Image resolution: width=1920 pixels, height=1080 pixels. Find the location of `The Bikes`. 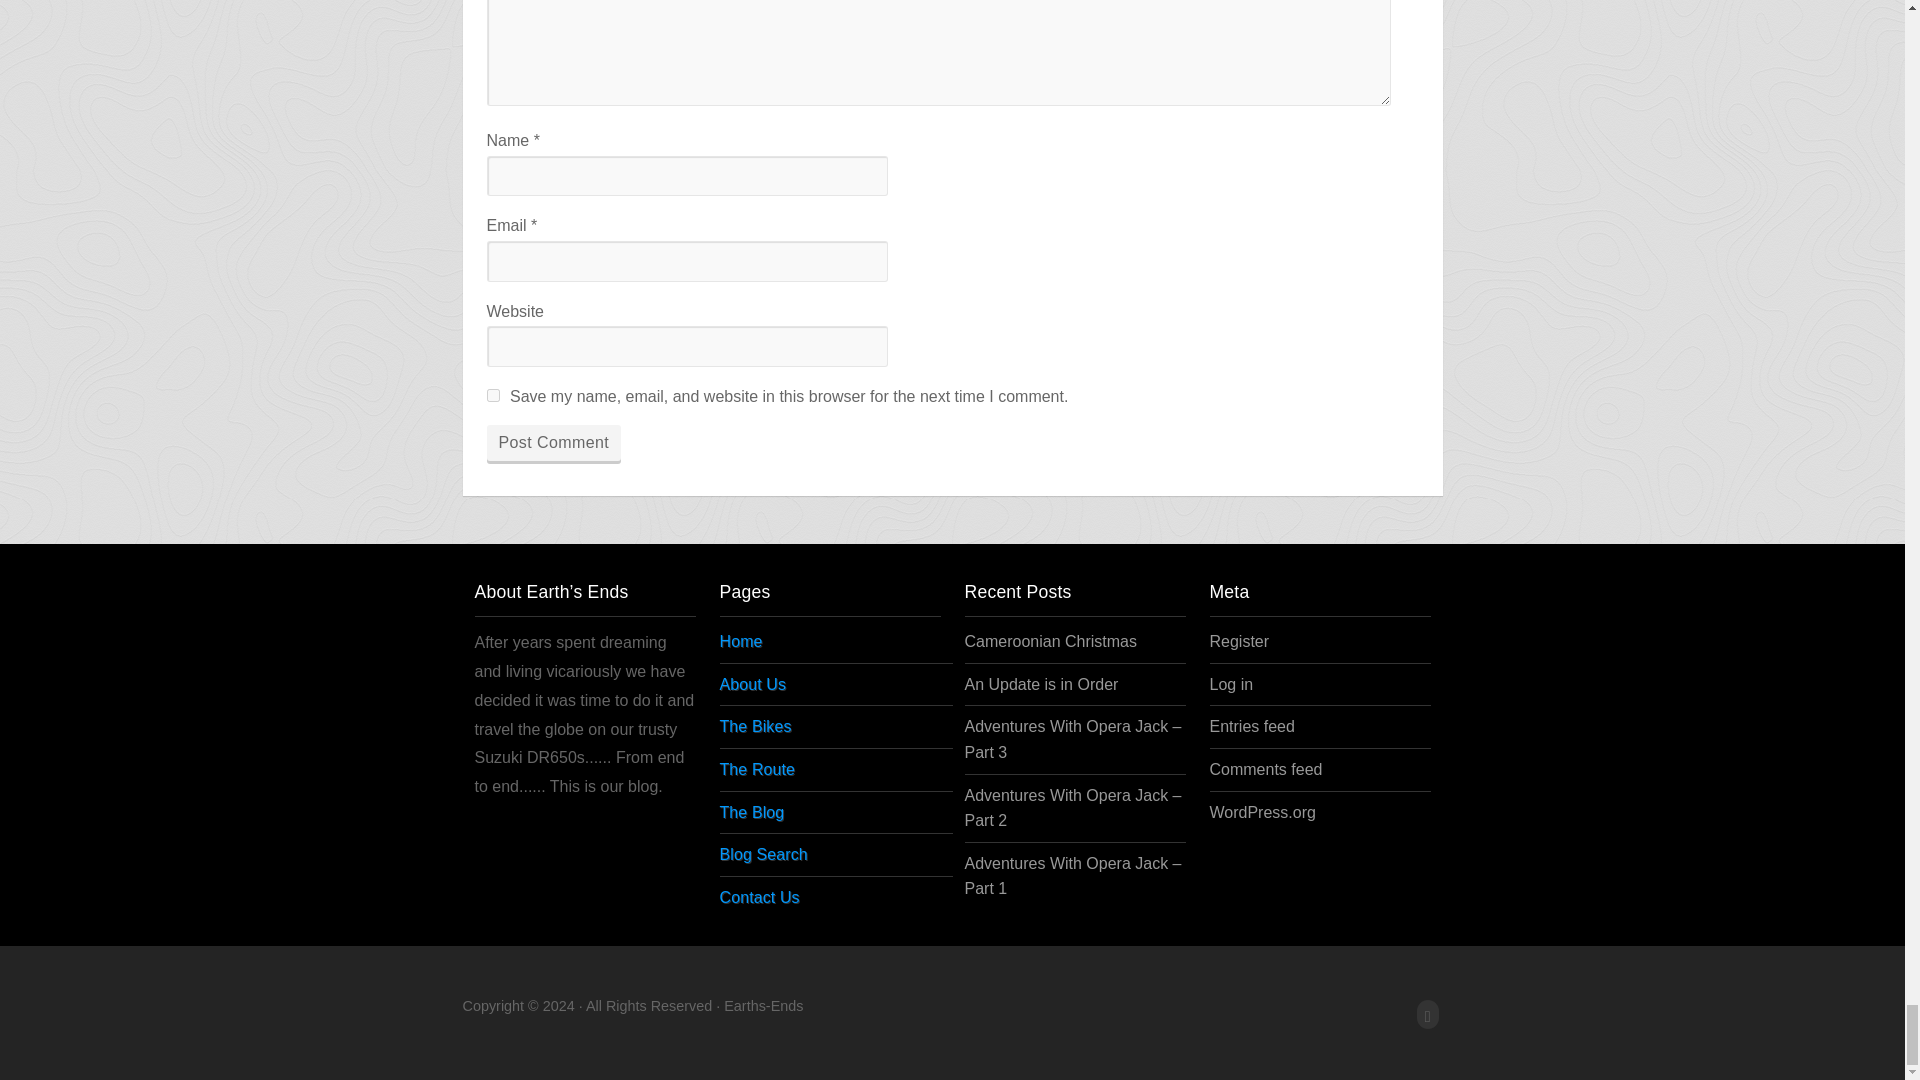

The Bikes is located at coordinates (1165, 727).